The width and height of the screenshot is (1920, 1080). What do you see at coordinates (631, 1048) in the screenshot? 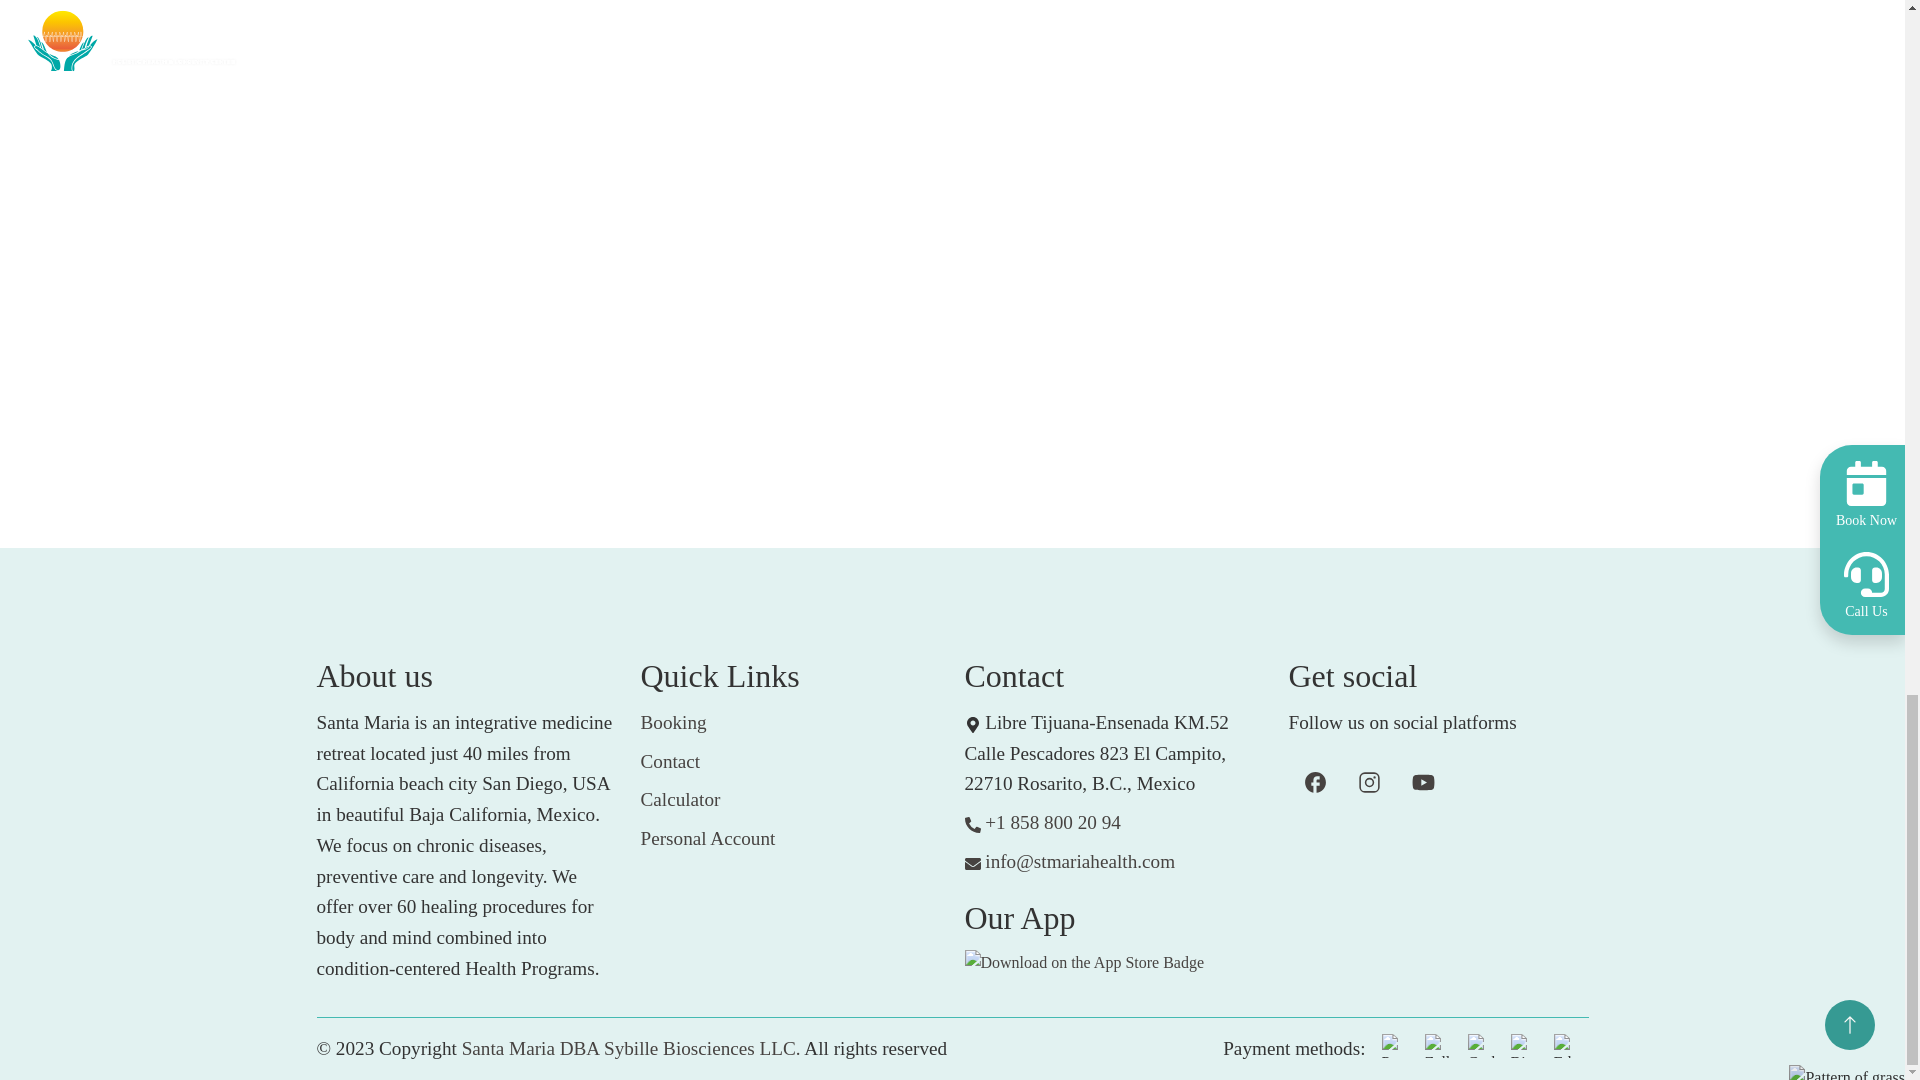
I see `Santa Maria DBA Sybille Biosciences LLC.` at bounding box center [631, 1048].